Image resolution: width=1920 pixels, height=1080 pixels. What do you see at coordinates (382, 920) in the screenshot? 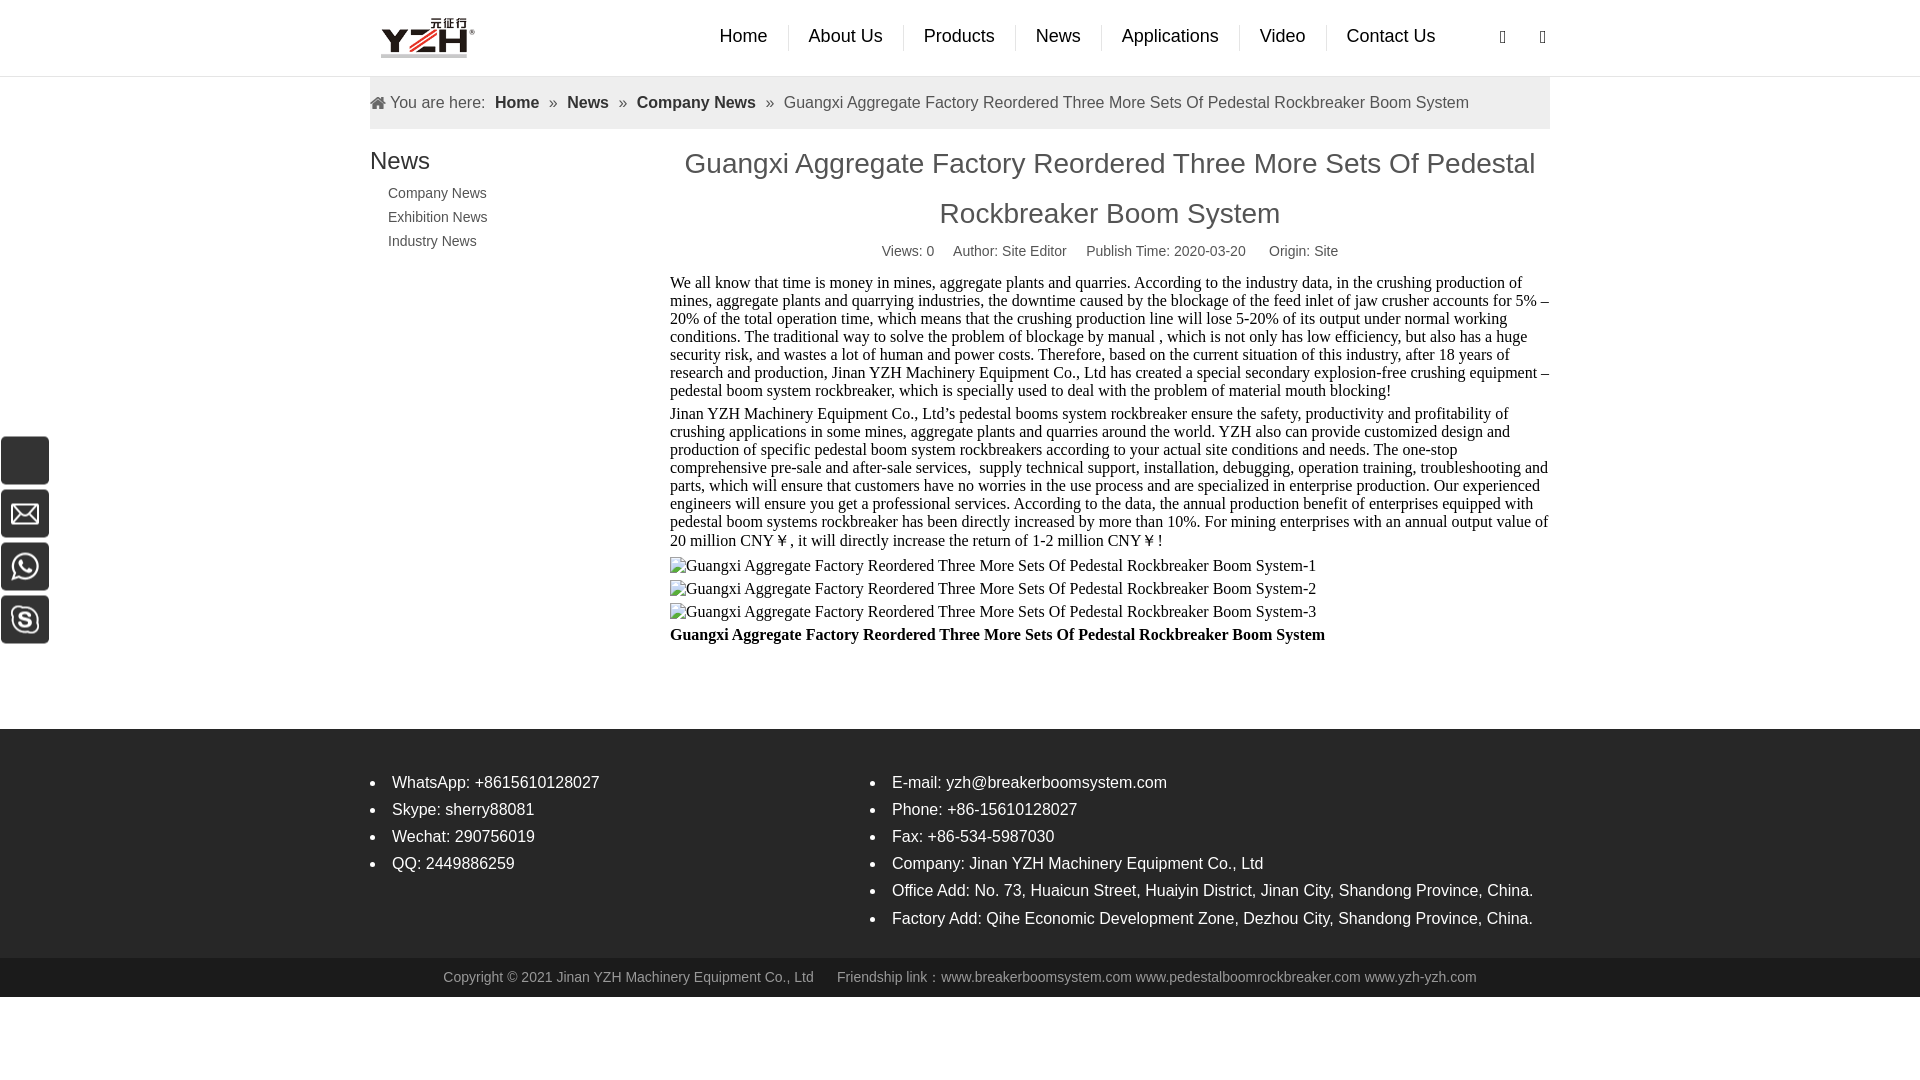
I see `Facebook` at bounding box center [382, 920].